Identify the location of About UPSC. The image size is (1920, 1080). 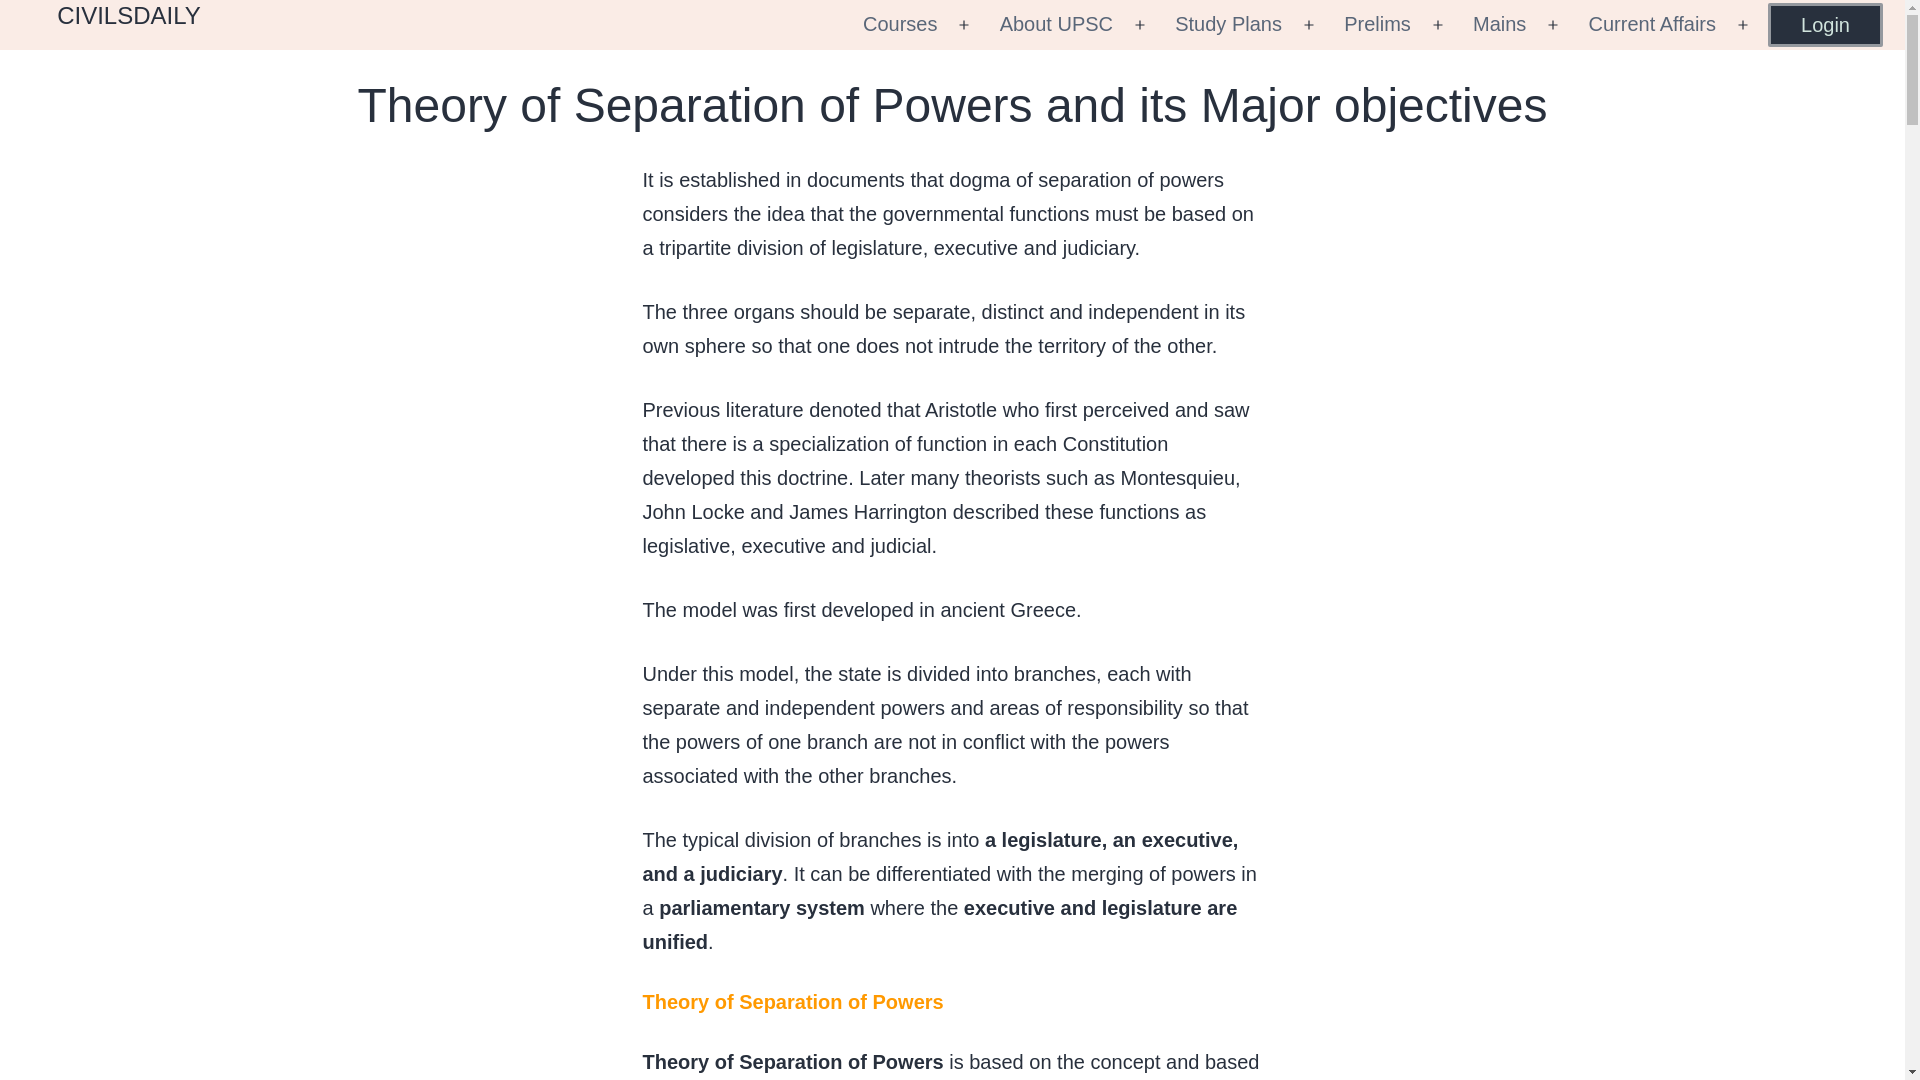
(1056, 24).